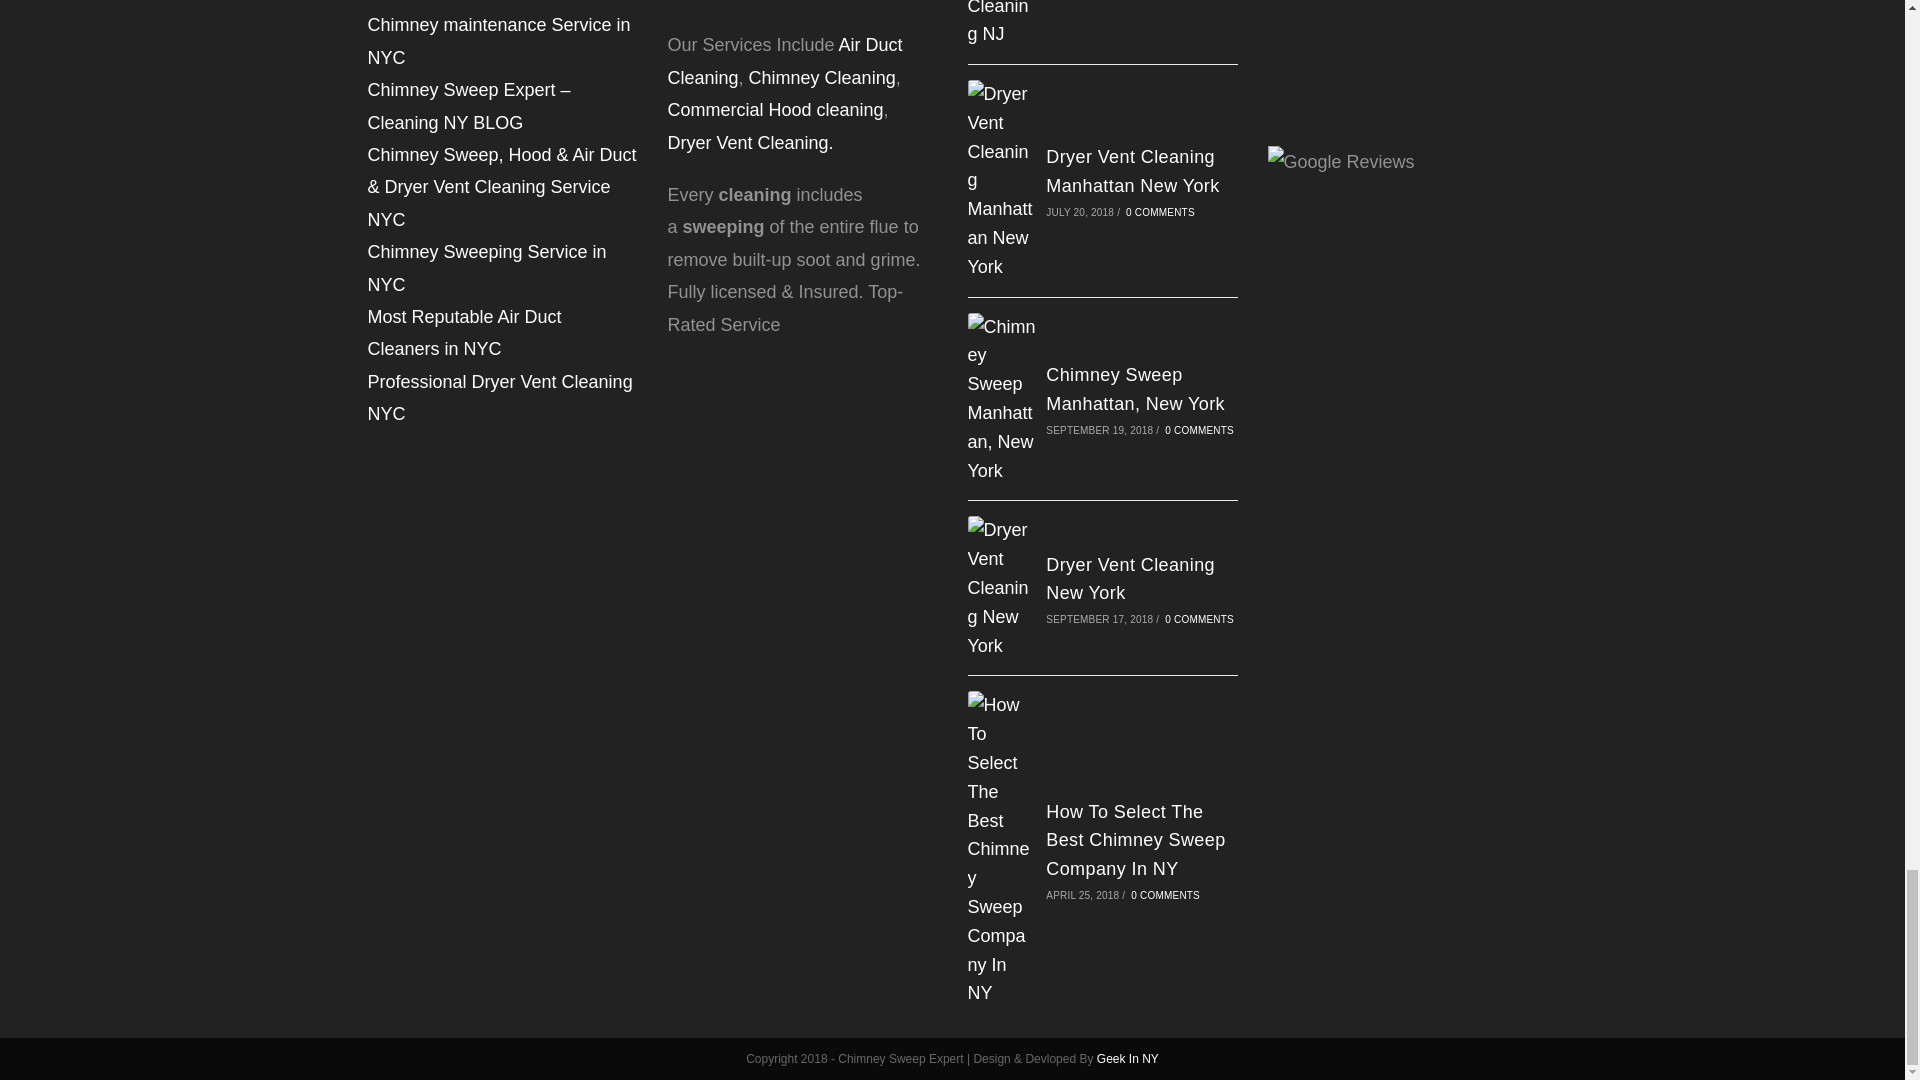  What do you see at coordinates (1002, 588) in the screenshot?
I see `Dryer Vent Cleaning New York` at bounding box center [1002, 588].